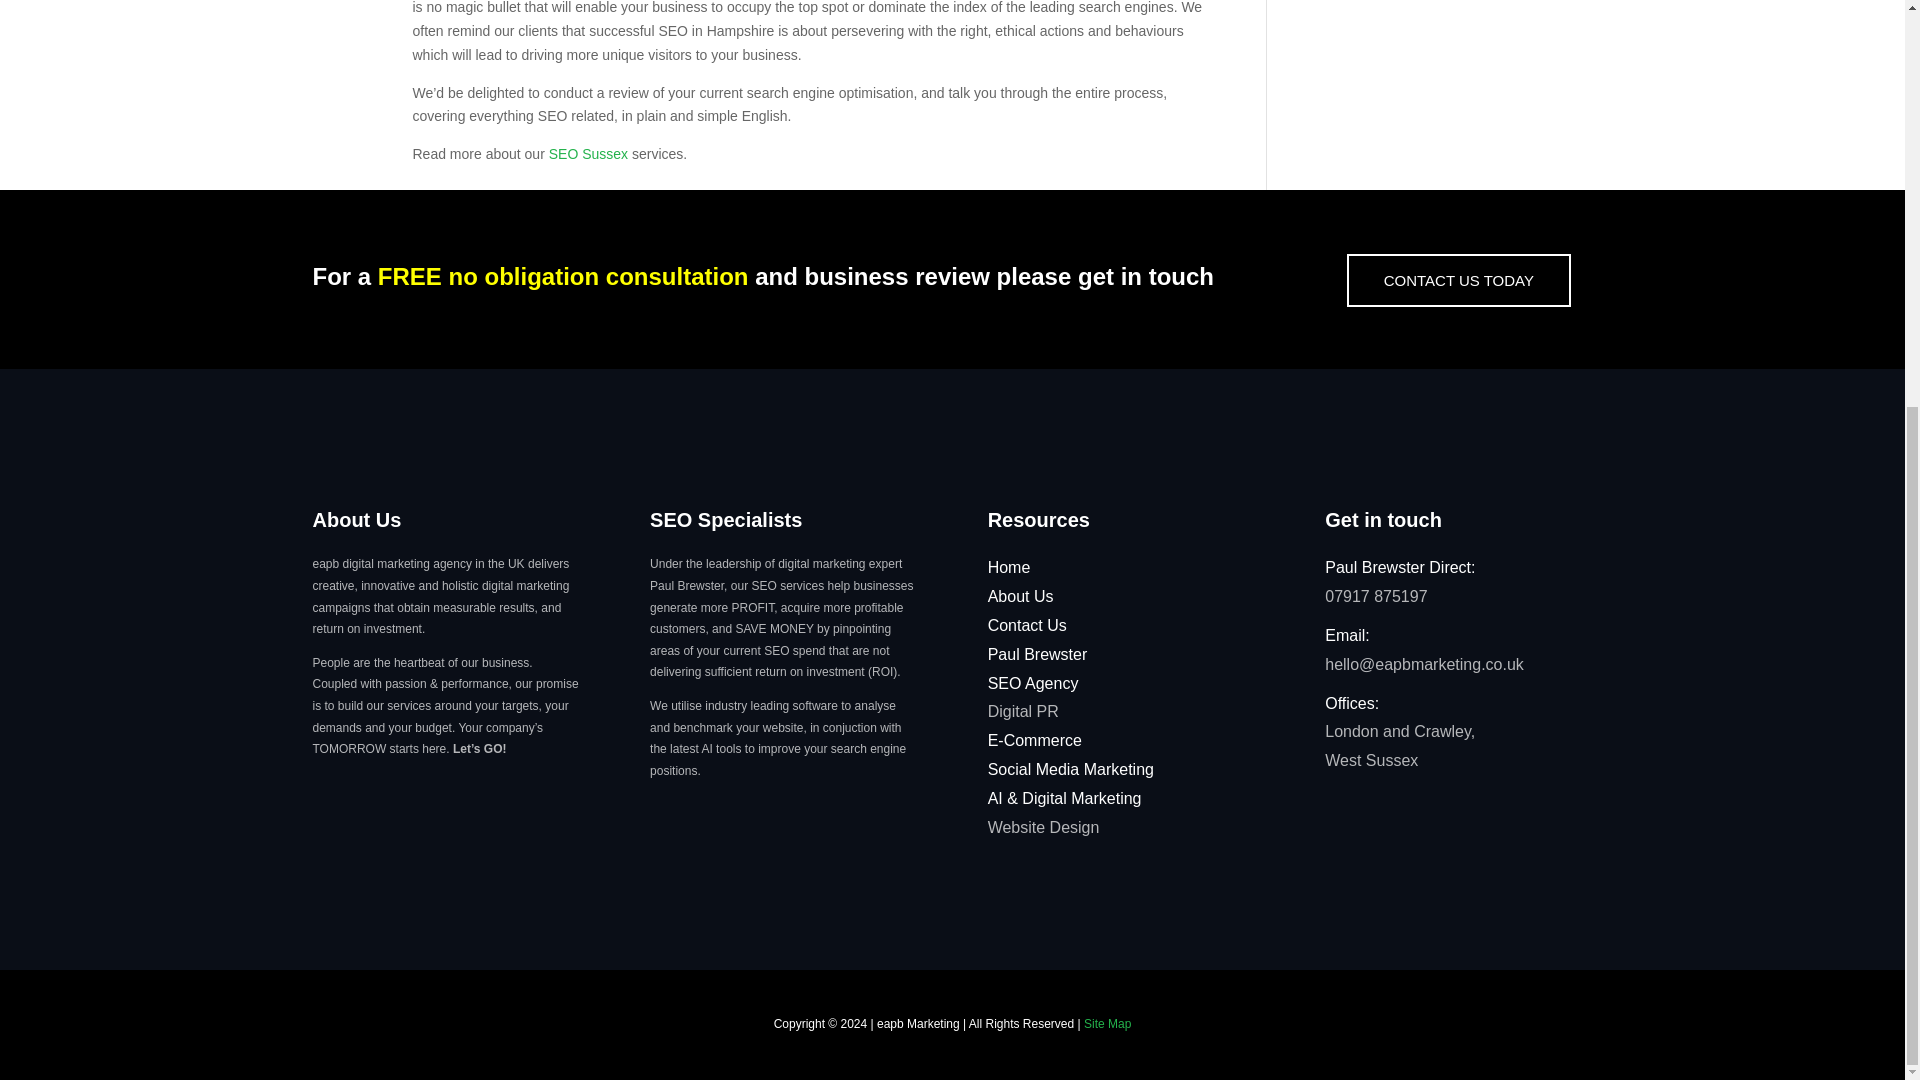 The width and height of the screenshot is (1920, 1080). I want to click on Home, so click(1010, 567).